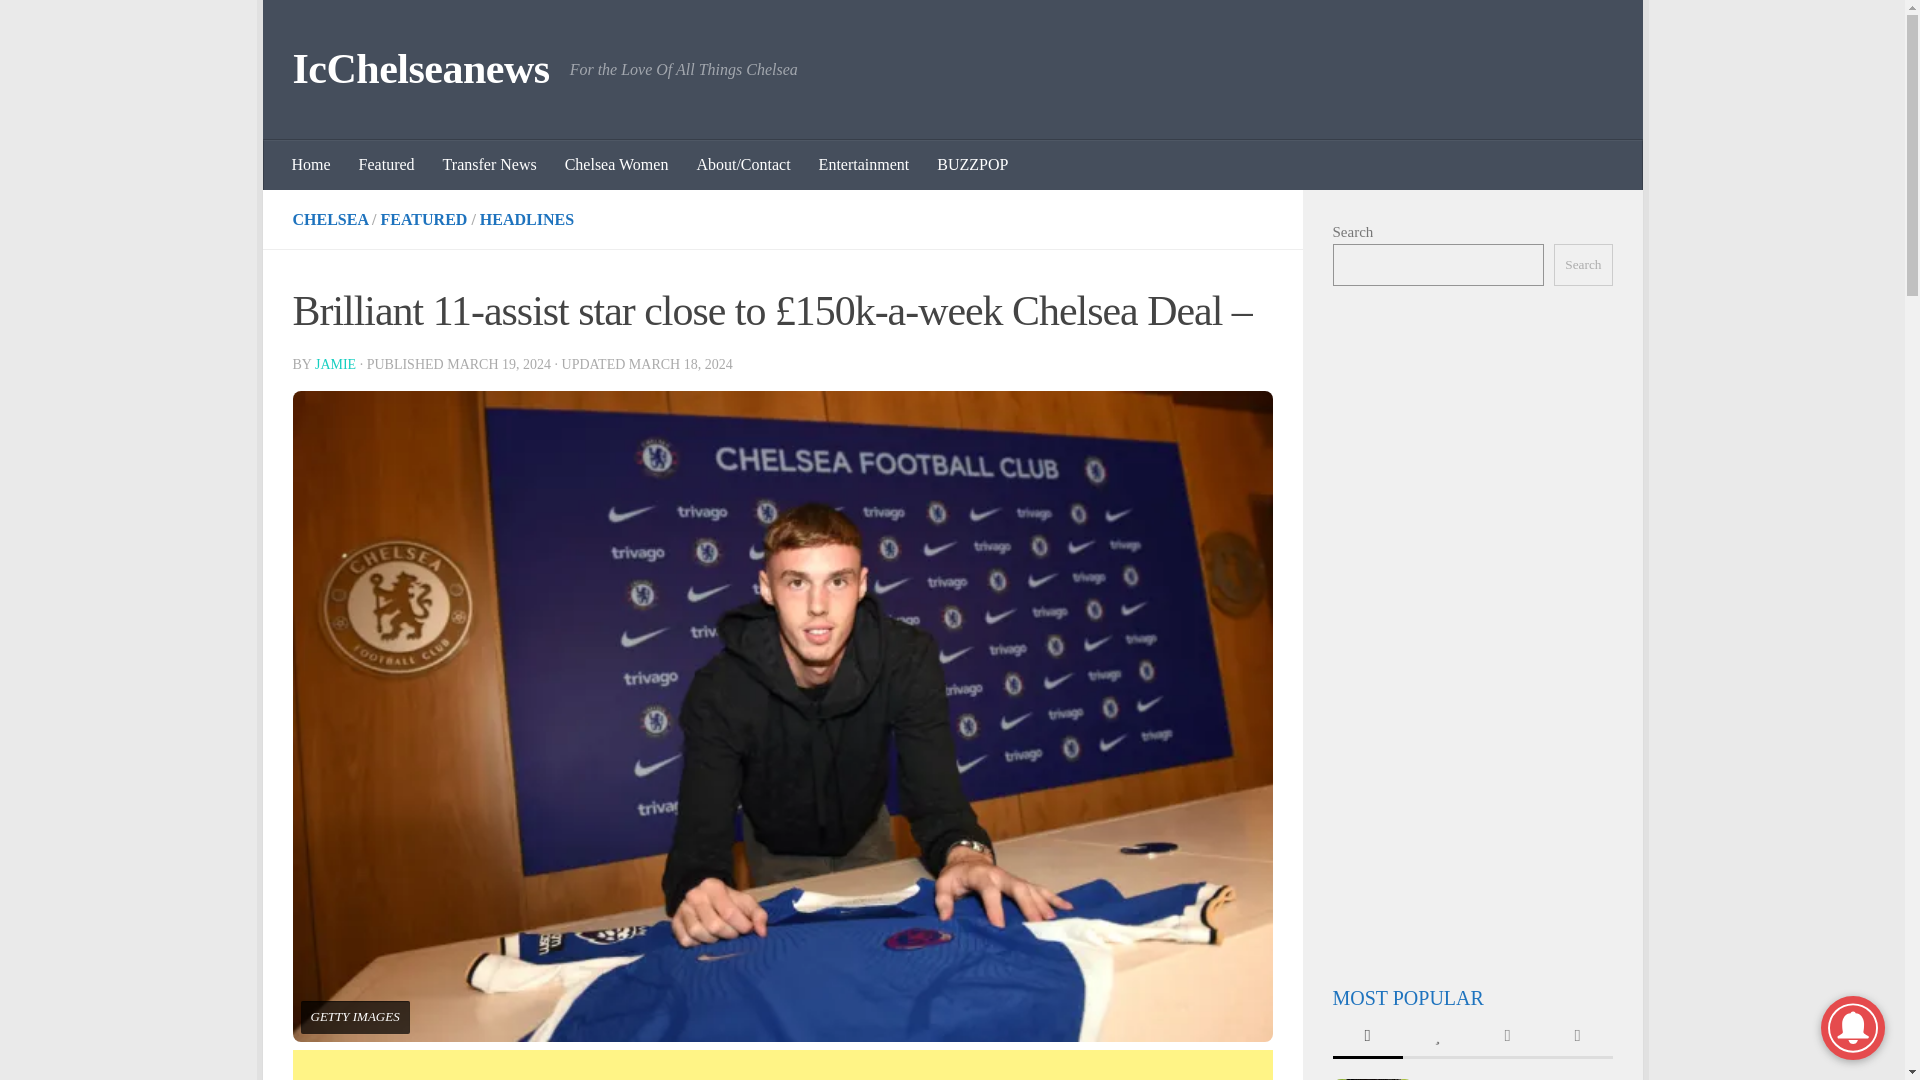 This screenshot has width=1920, height=1080. I want to click on Home, so click(312, 165).